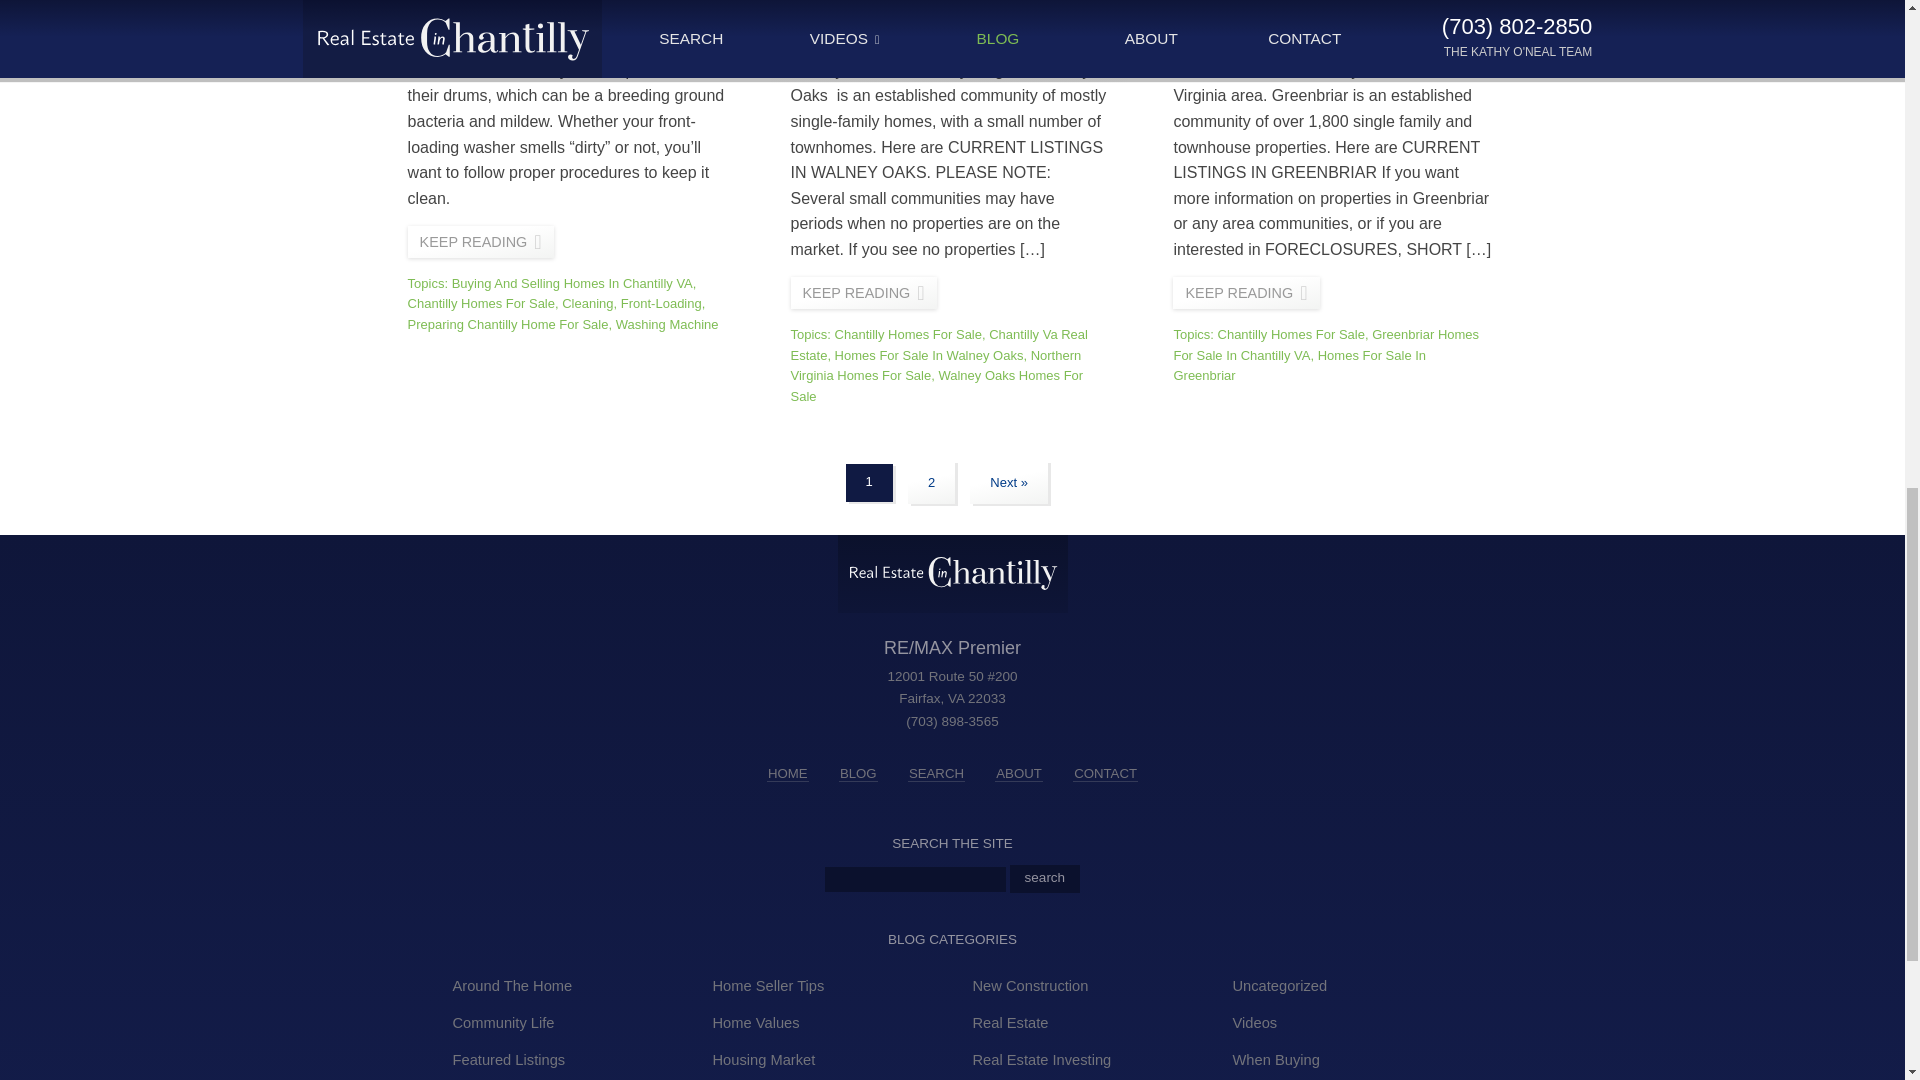 This screenshot has height=1080, width=1920. Describe the element at coordinates (560, 10) in the screenshot. I see `Keep Your Front-Loading Washing Machine Fresh` at that location.